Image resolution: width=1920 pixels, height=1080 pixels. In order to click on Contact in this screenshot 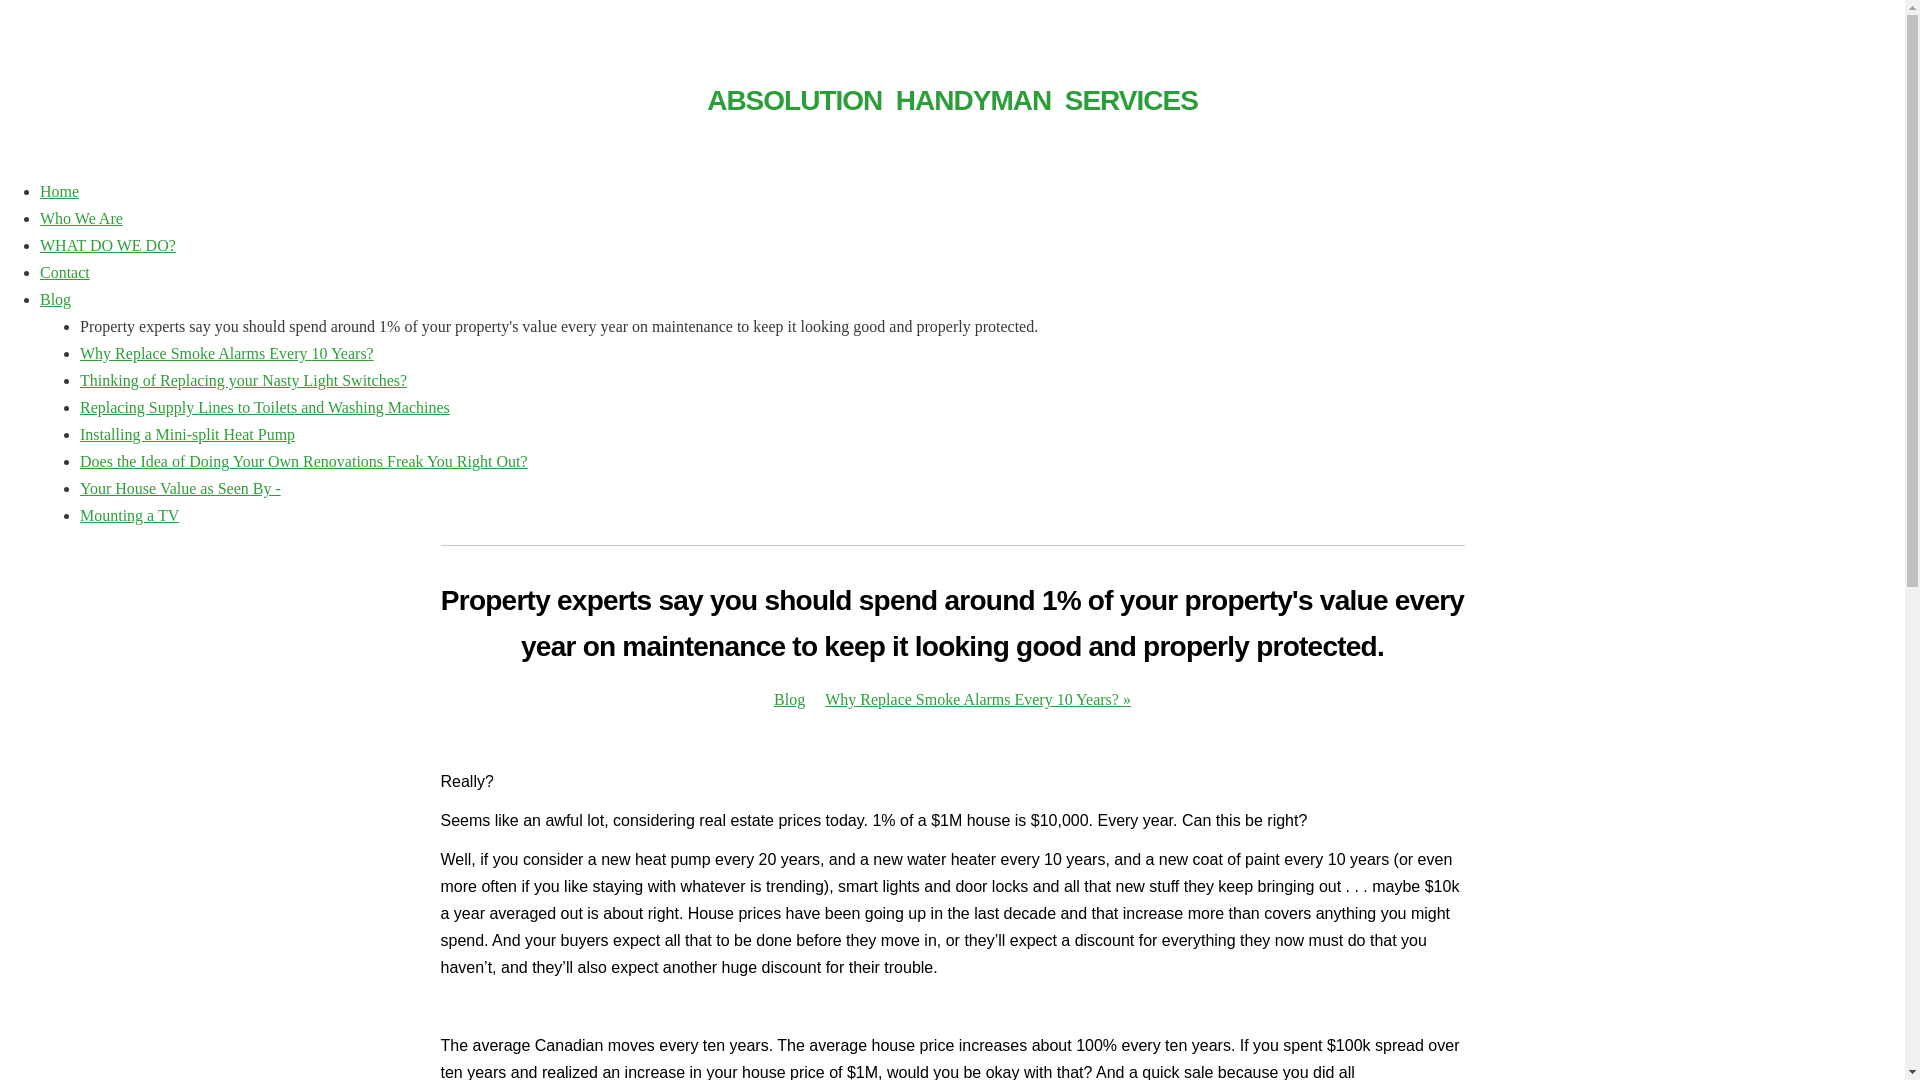, I will do `click(65, 272)`.